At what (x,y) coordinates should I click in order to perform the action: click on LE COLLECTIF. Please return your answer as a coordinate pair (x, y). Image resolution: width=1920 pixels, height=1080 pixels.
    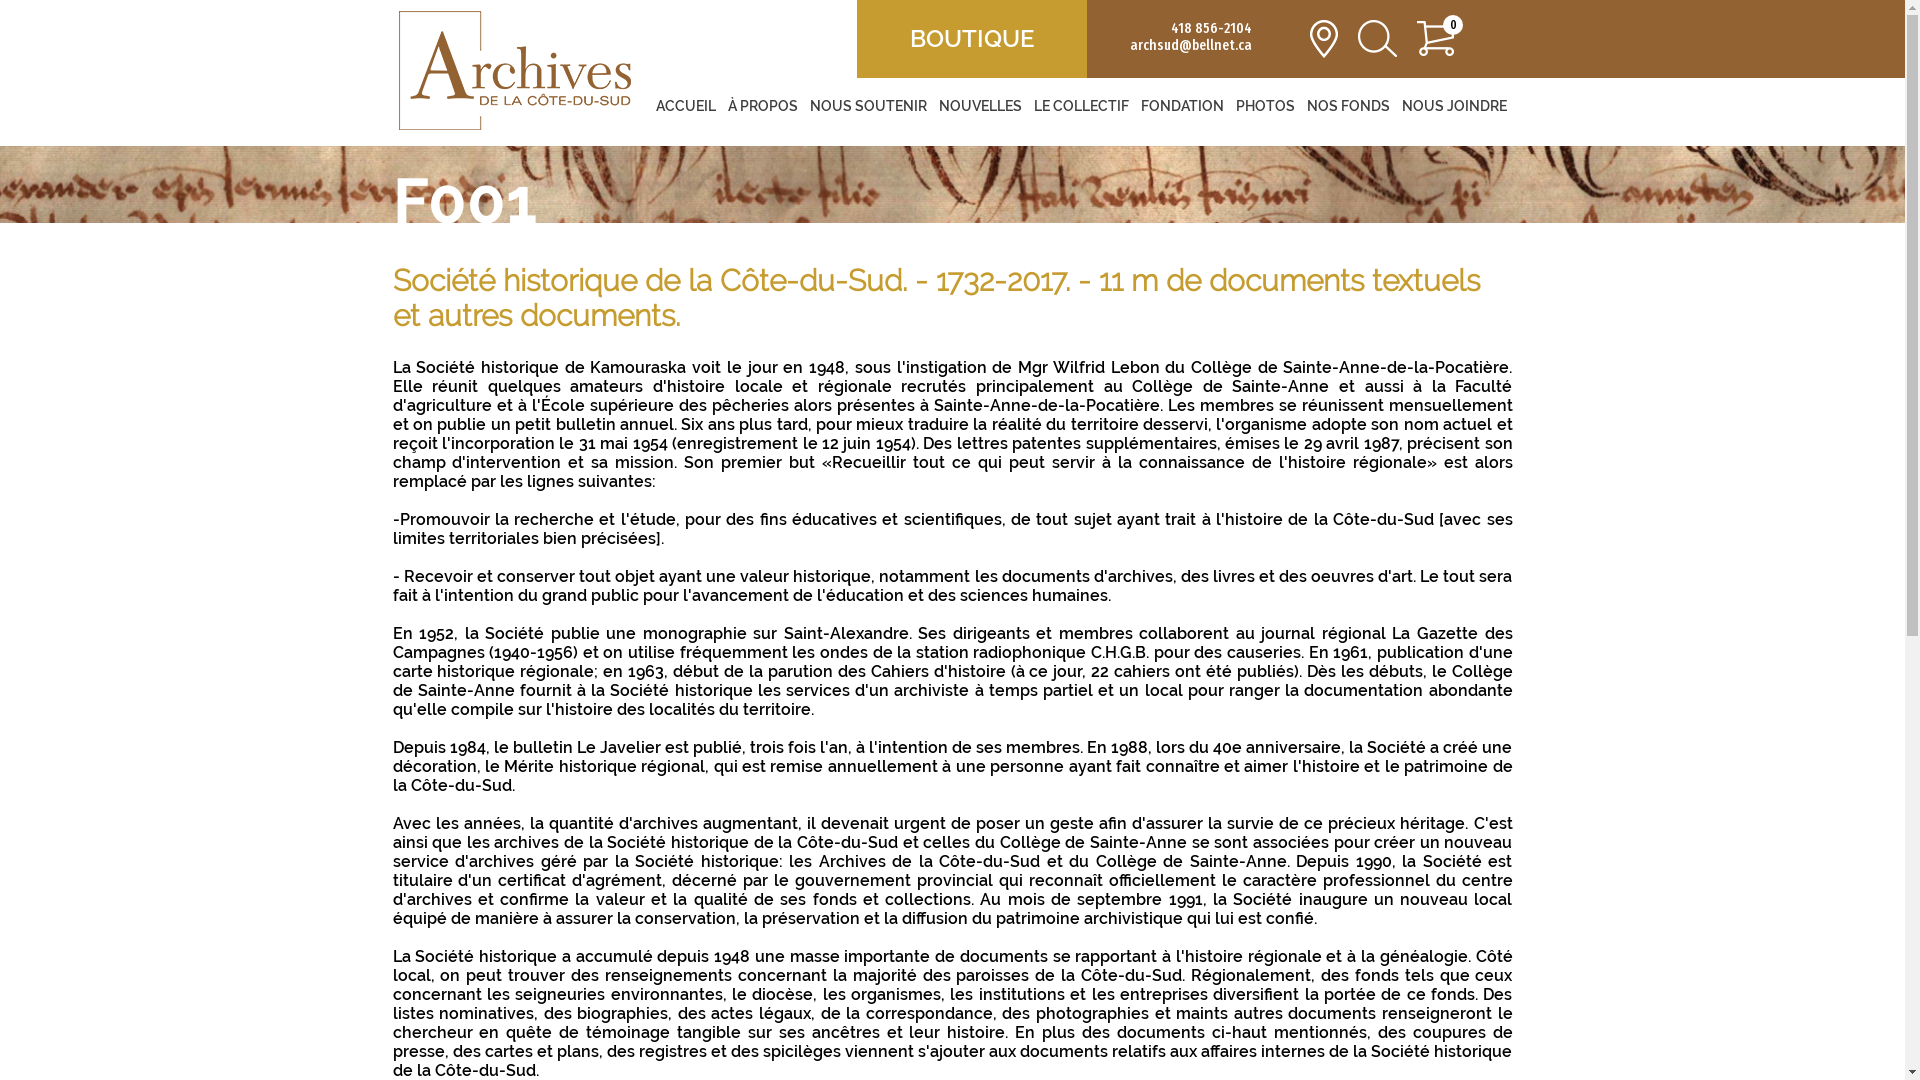
    Looking at the image, I should click on (1082, 106).